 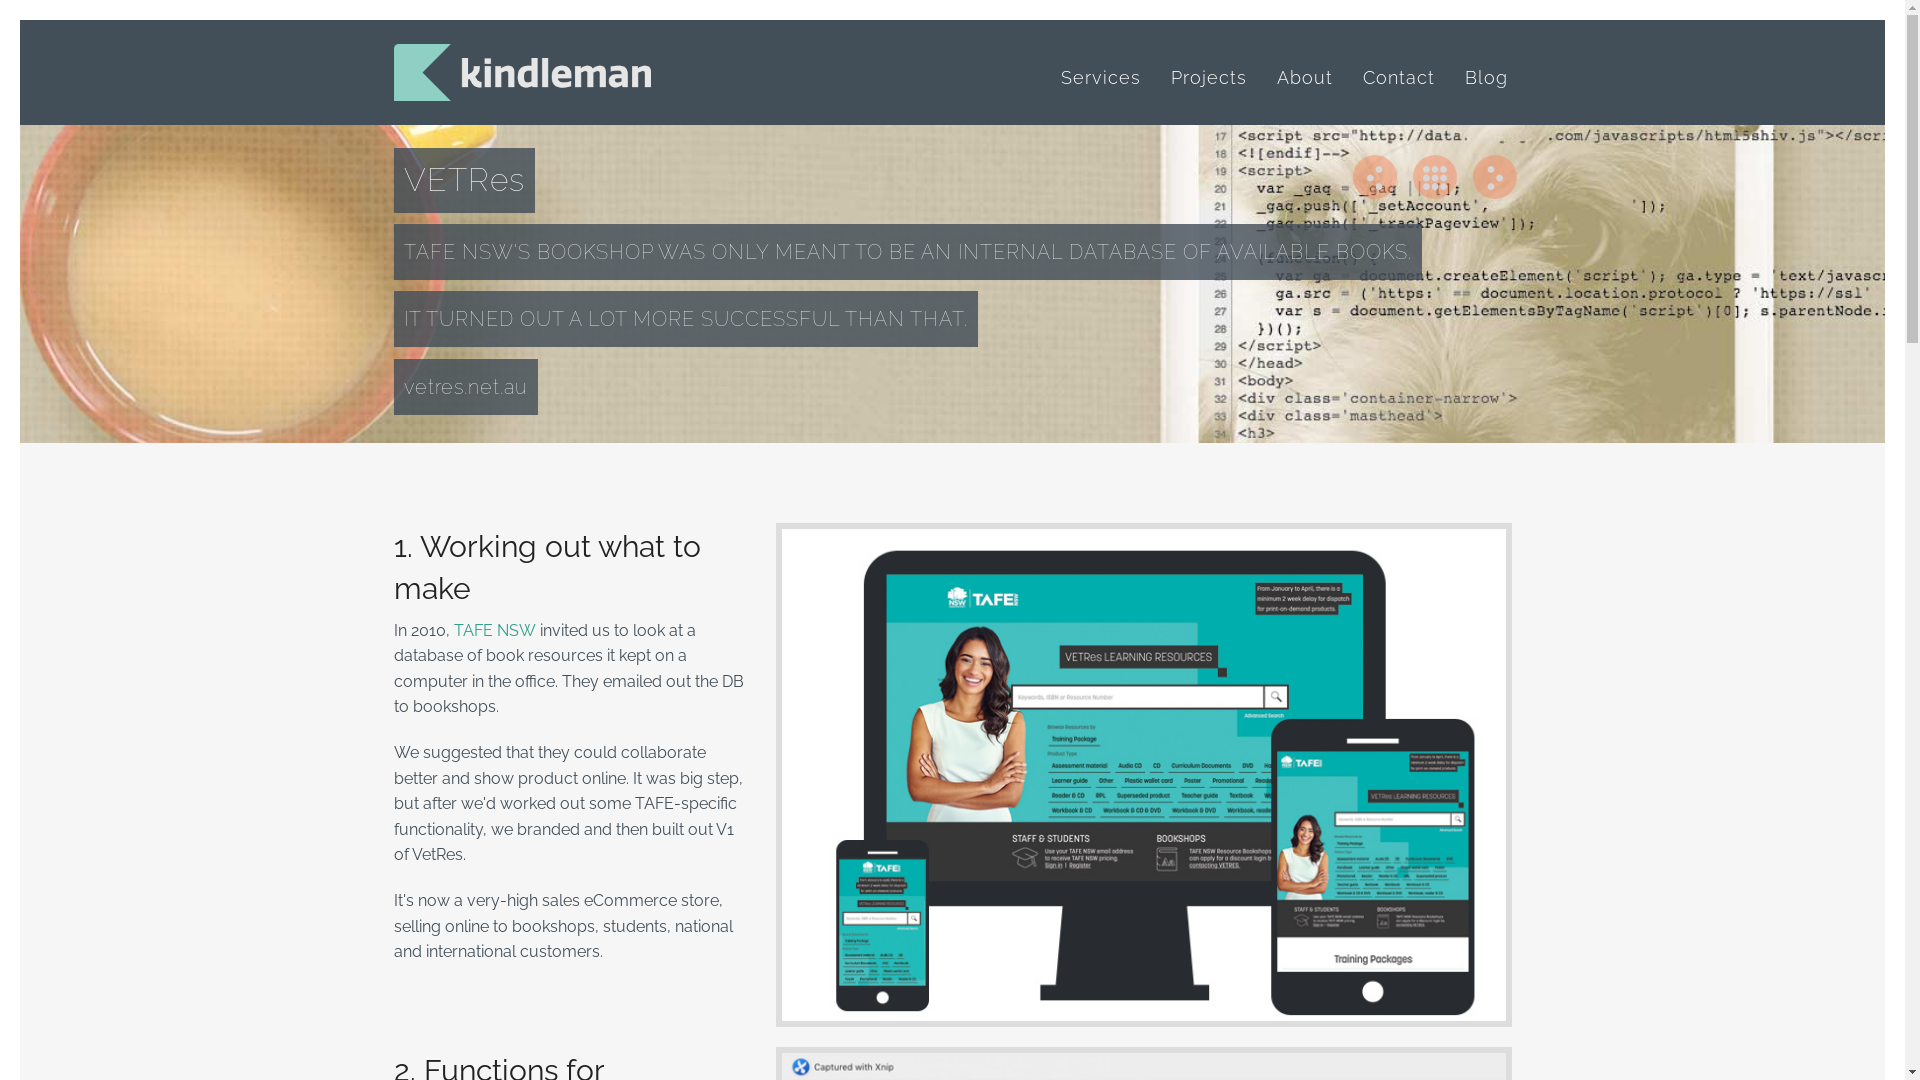 What do you see at coordinates (1398, 78) in the screenshot?
I see `Contact` at bounding box center [1398, 78].